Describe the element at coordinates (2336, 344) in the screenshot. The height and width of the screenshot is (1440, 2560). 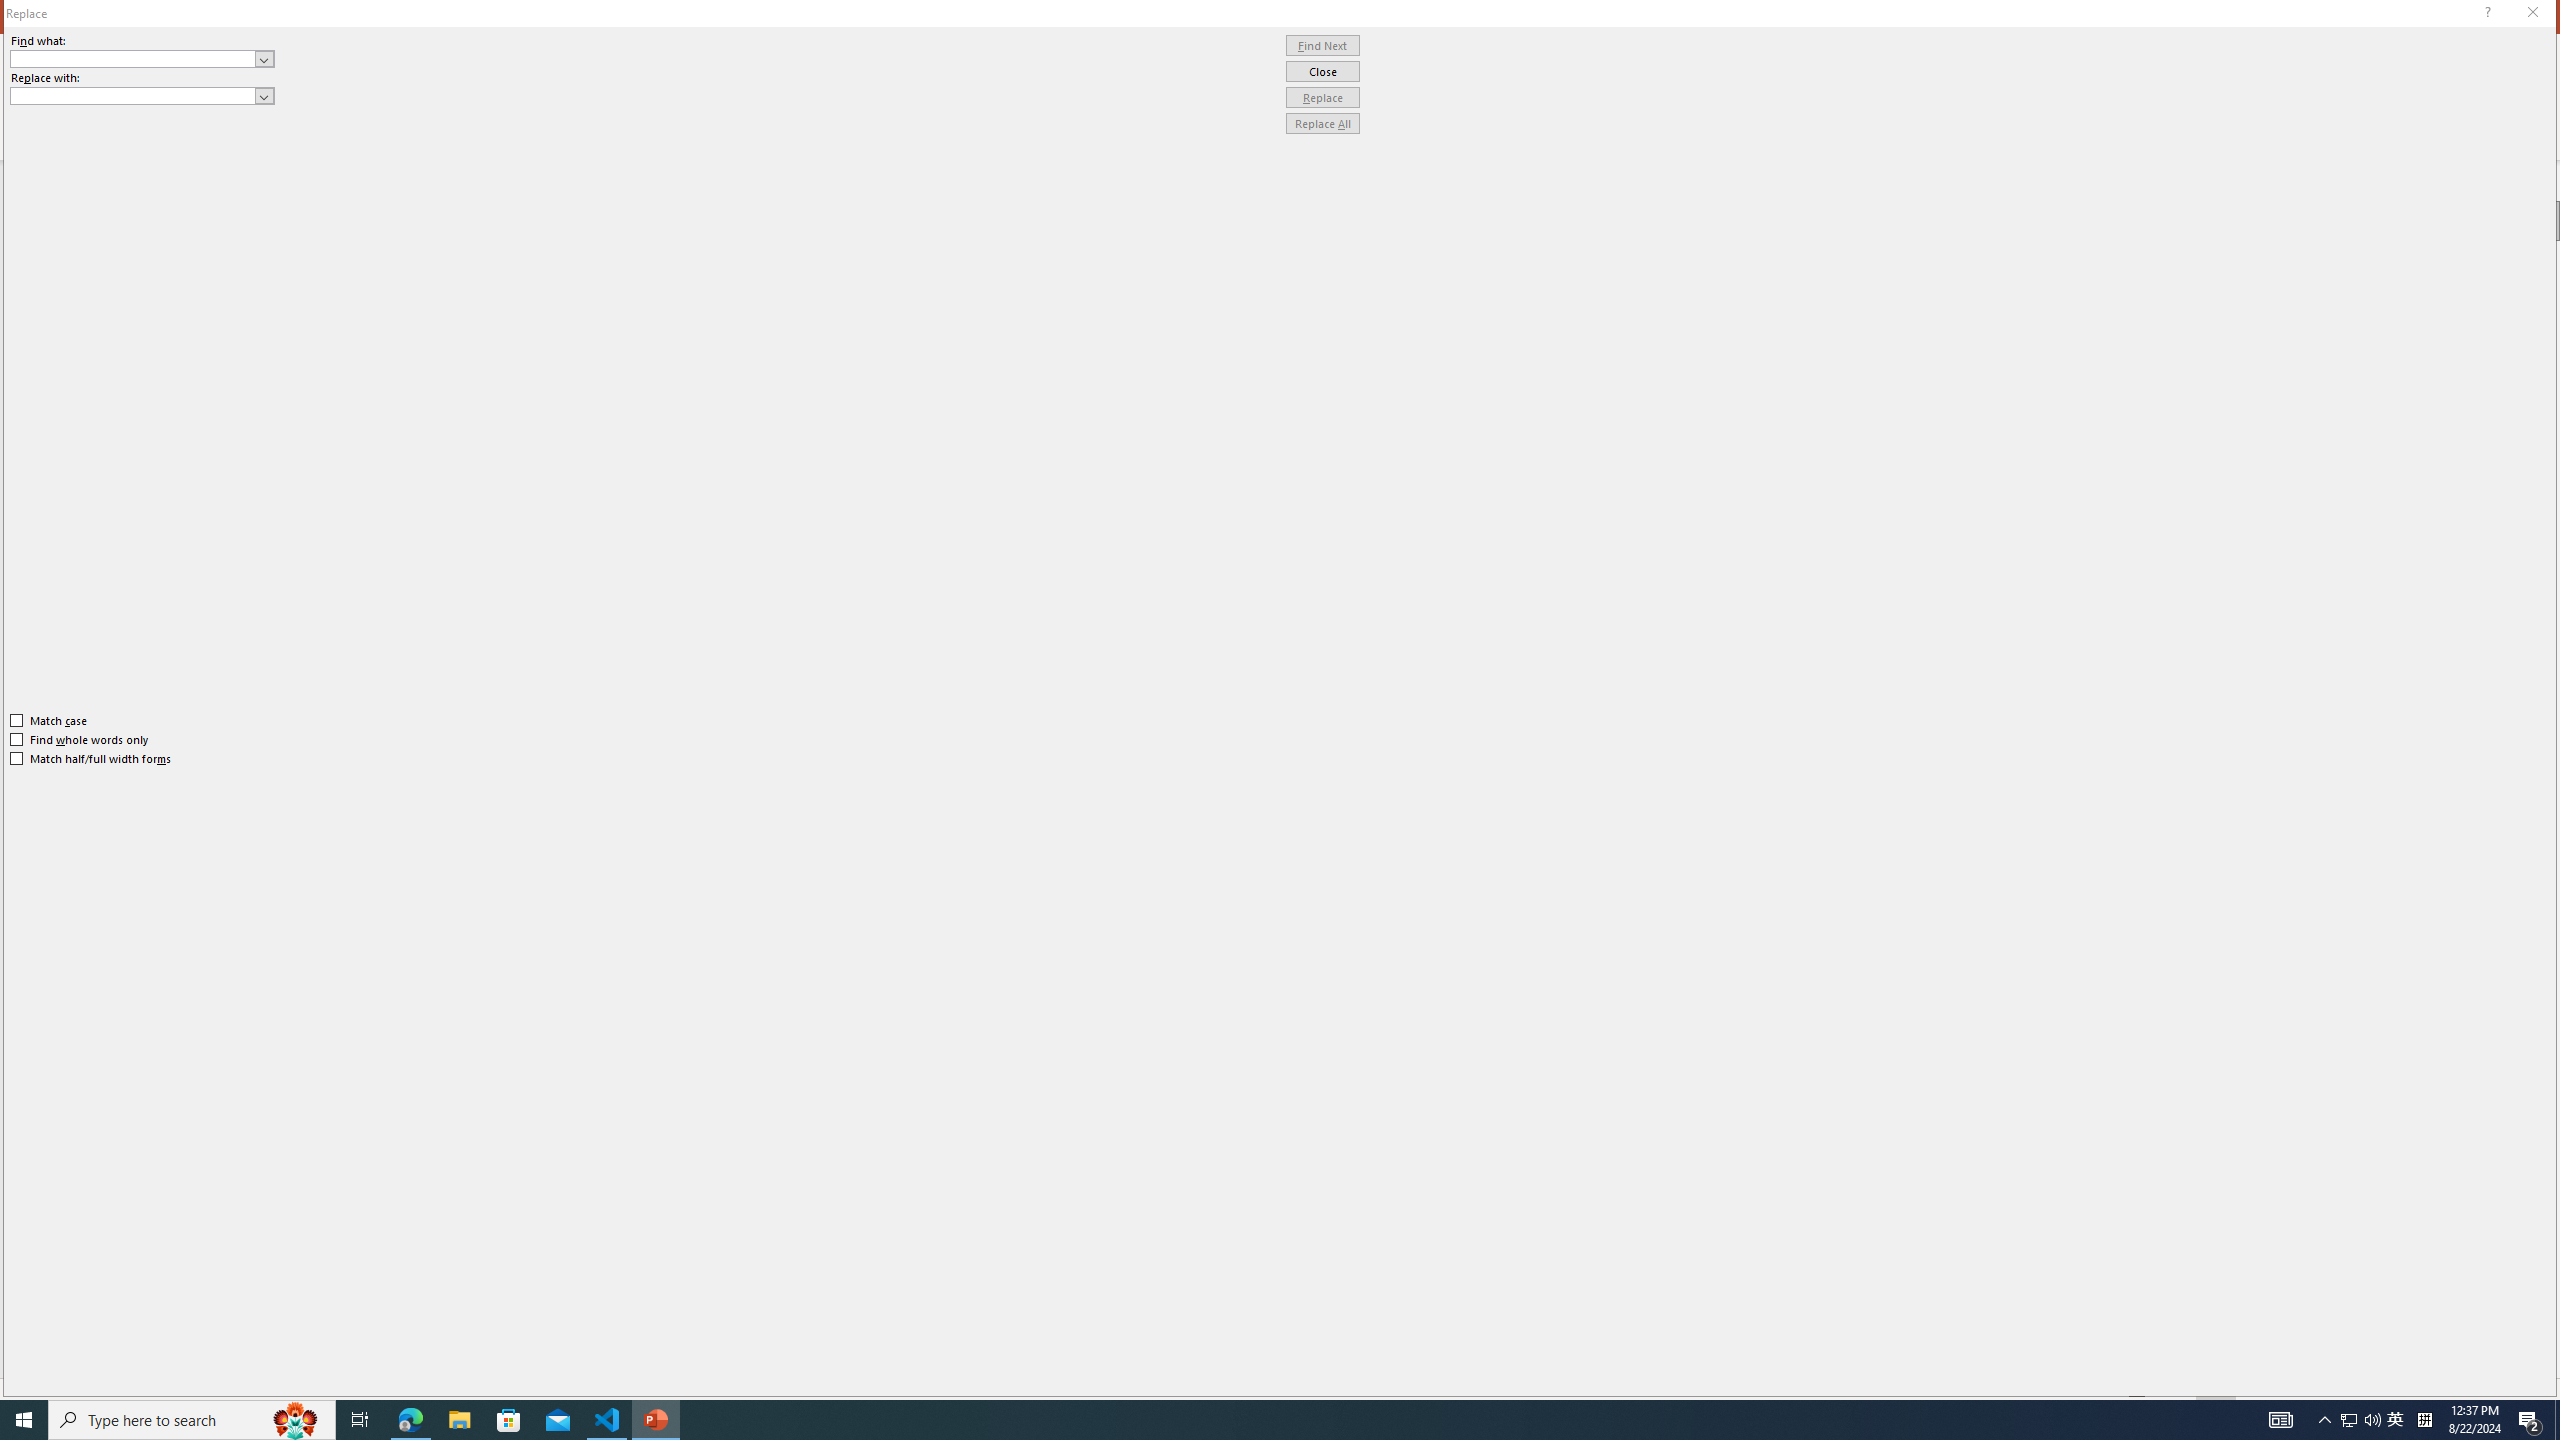
I see `Picture or texture fill` at that location.